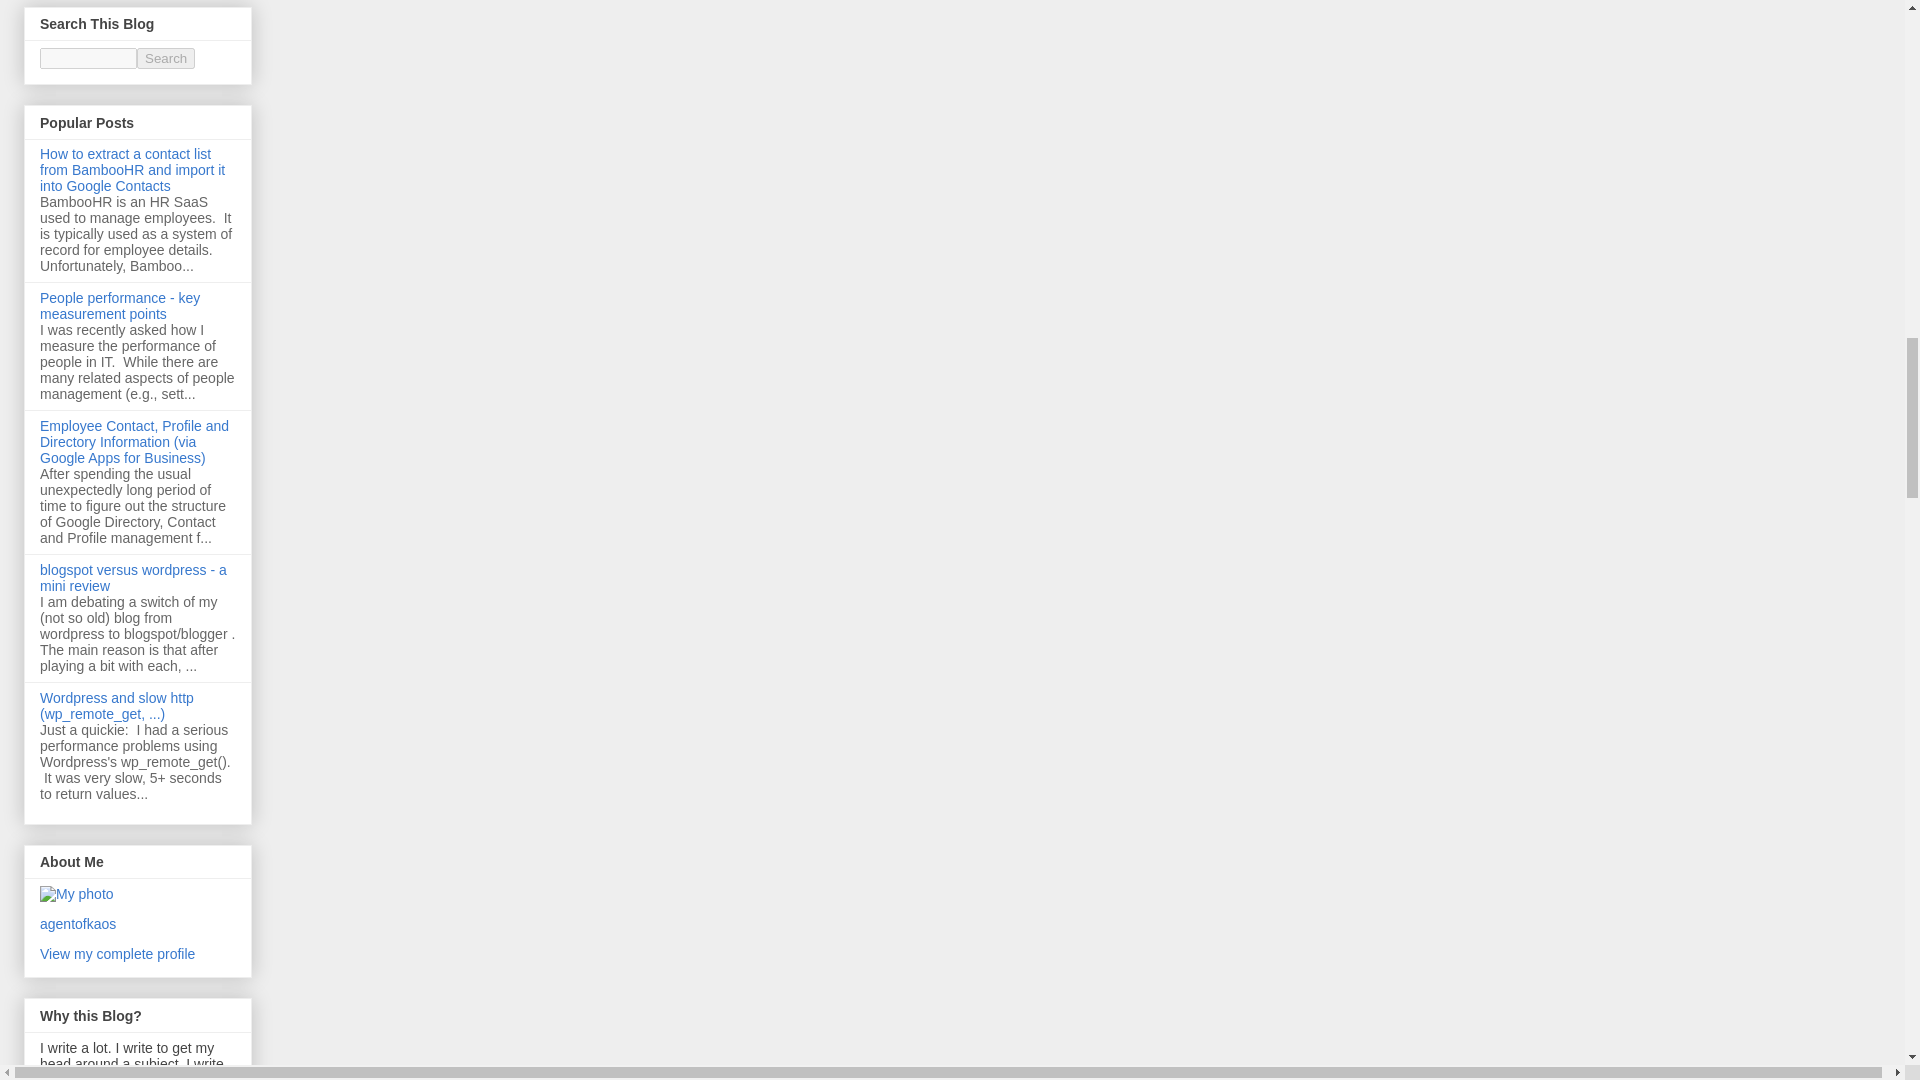  I want to click on People performance - key measurement points, so click(120, 306).